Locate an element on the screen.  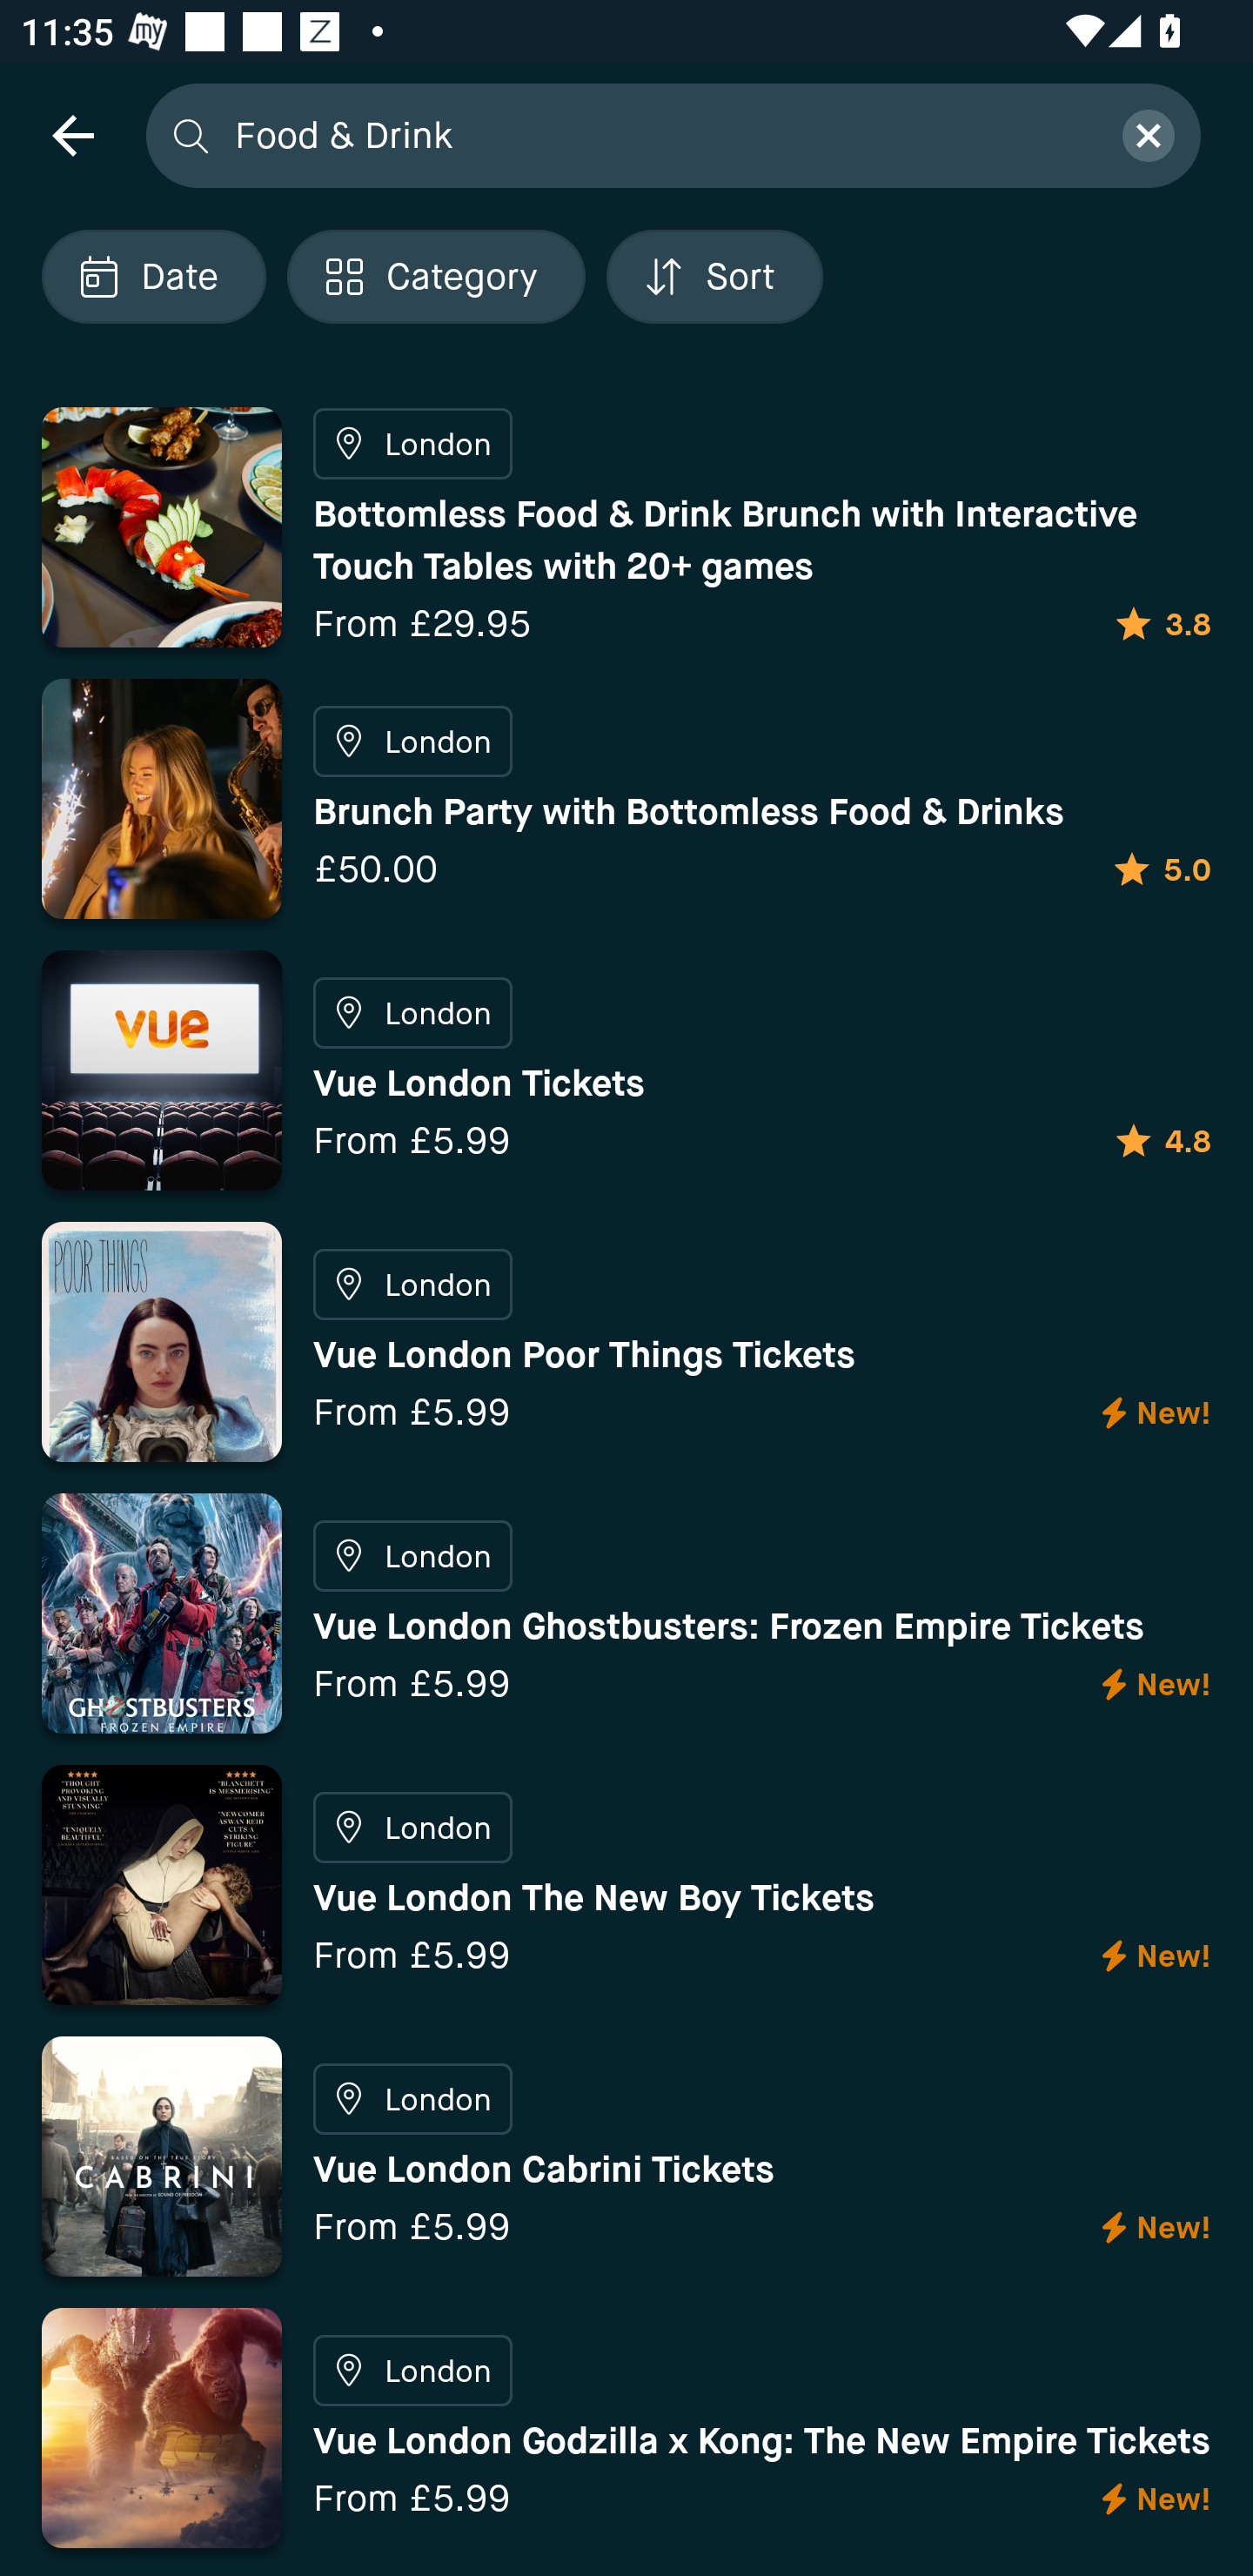
Localized description Date is located at coordinates (153, 277).